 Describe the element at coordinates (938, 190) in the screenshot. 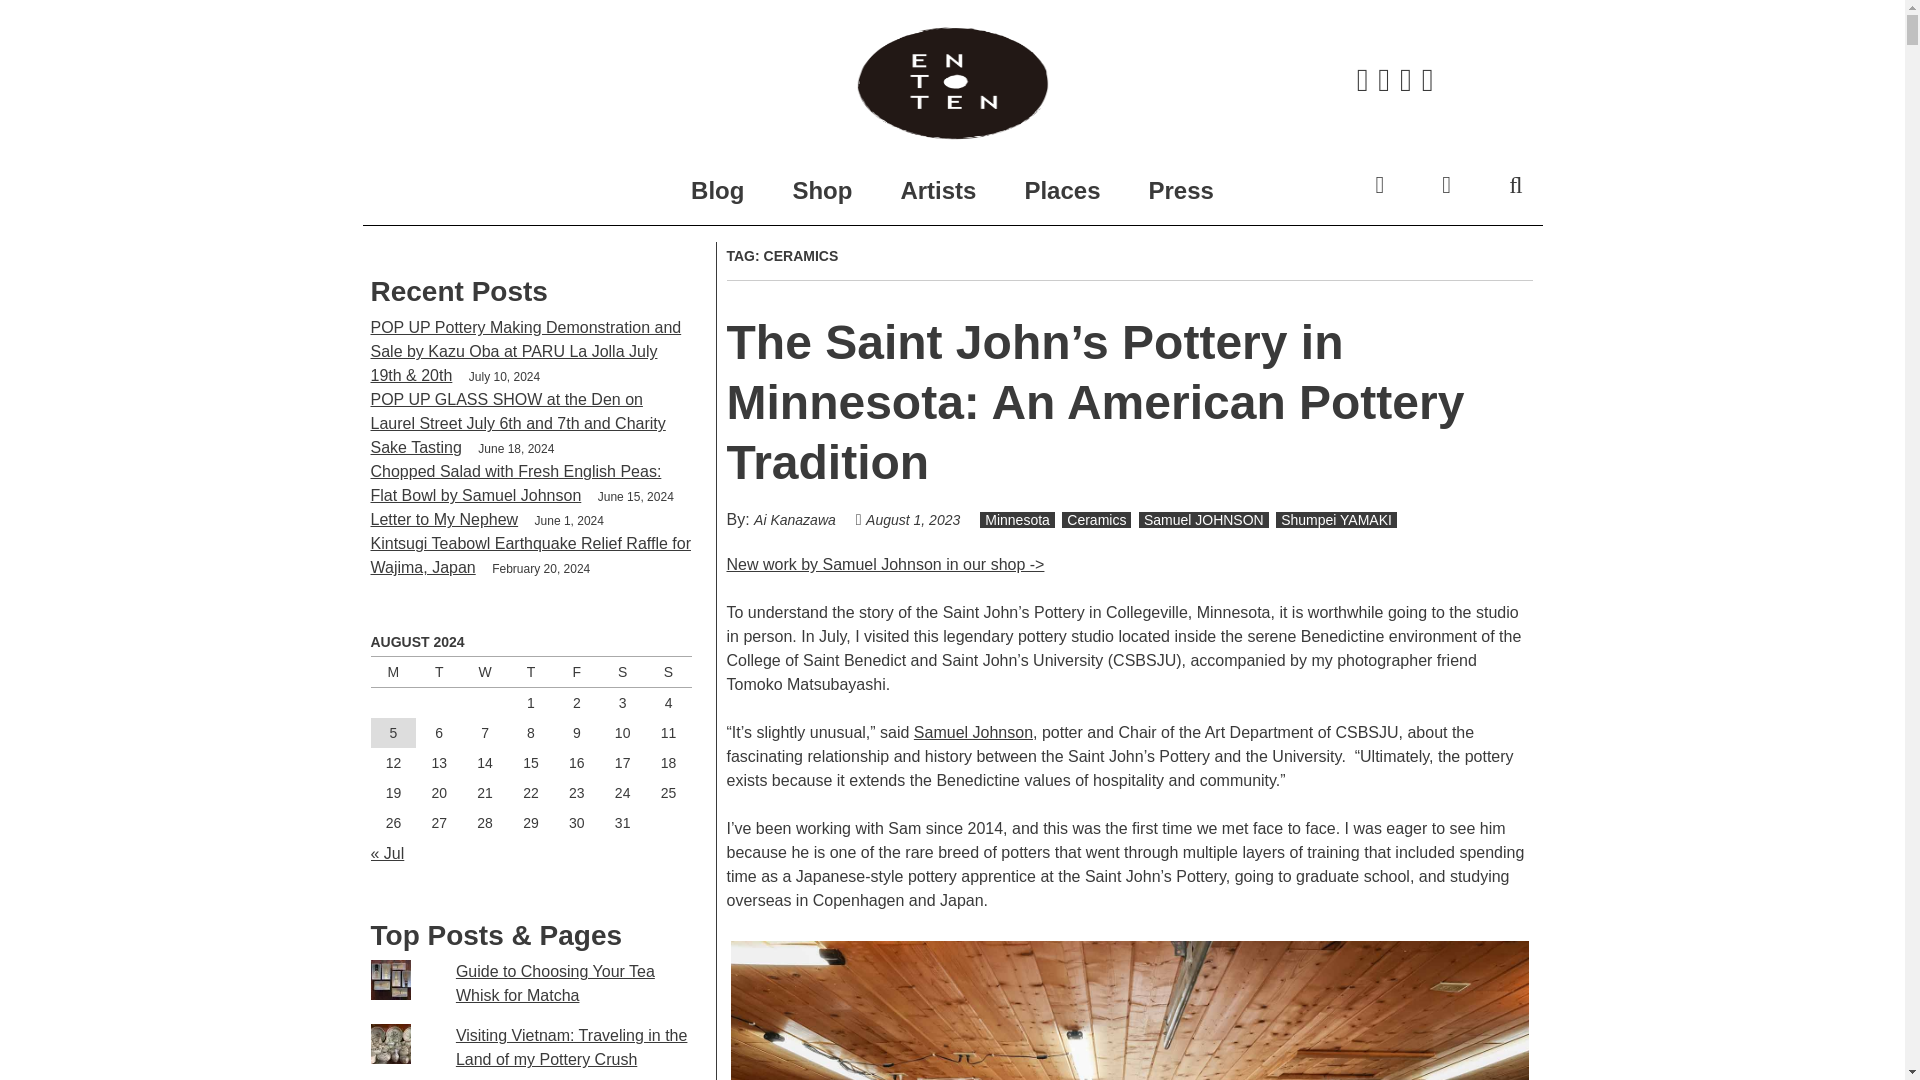

I see `Artists` at that location.